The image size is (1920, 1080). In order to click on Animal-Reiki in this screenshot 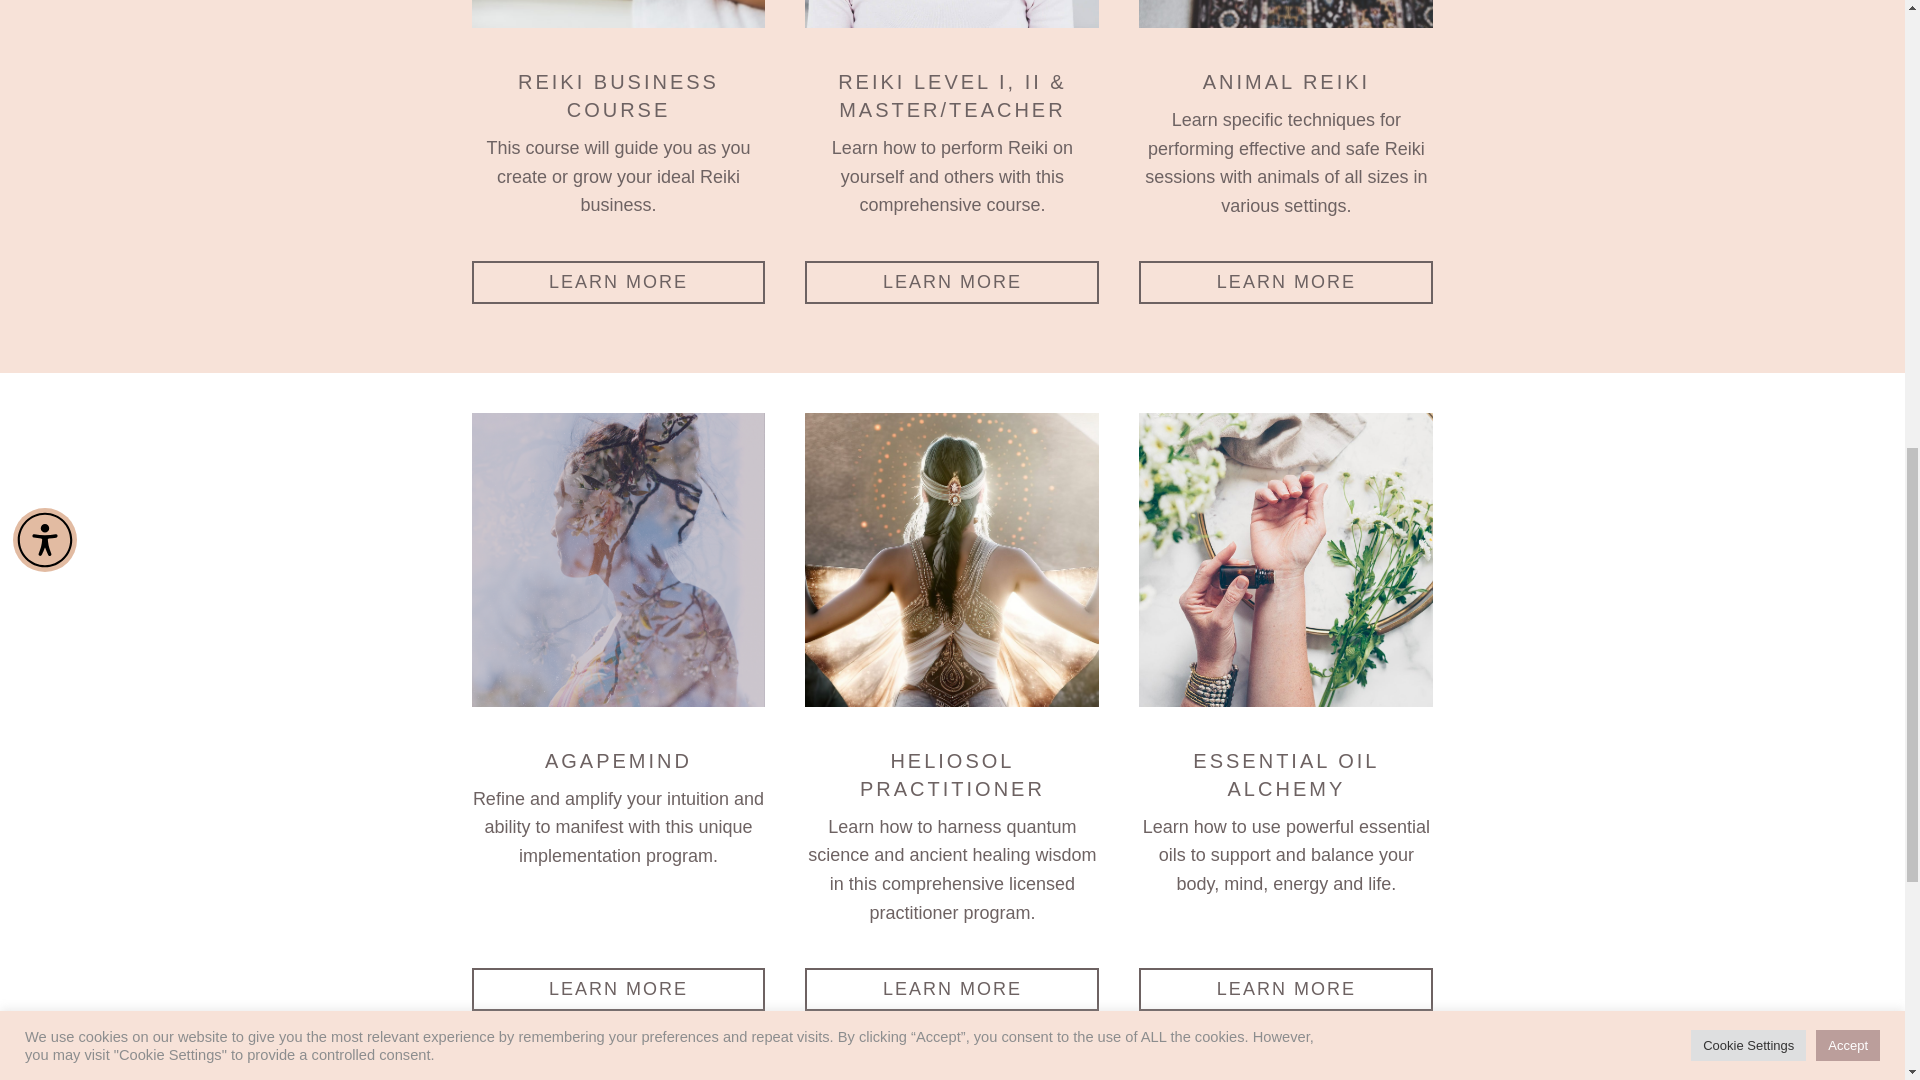, I will do `click(1285, 14)`.